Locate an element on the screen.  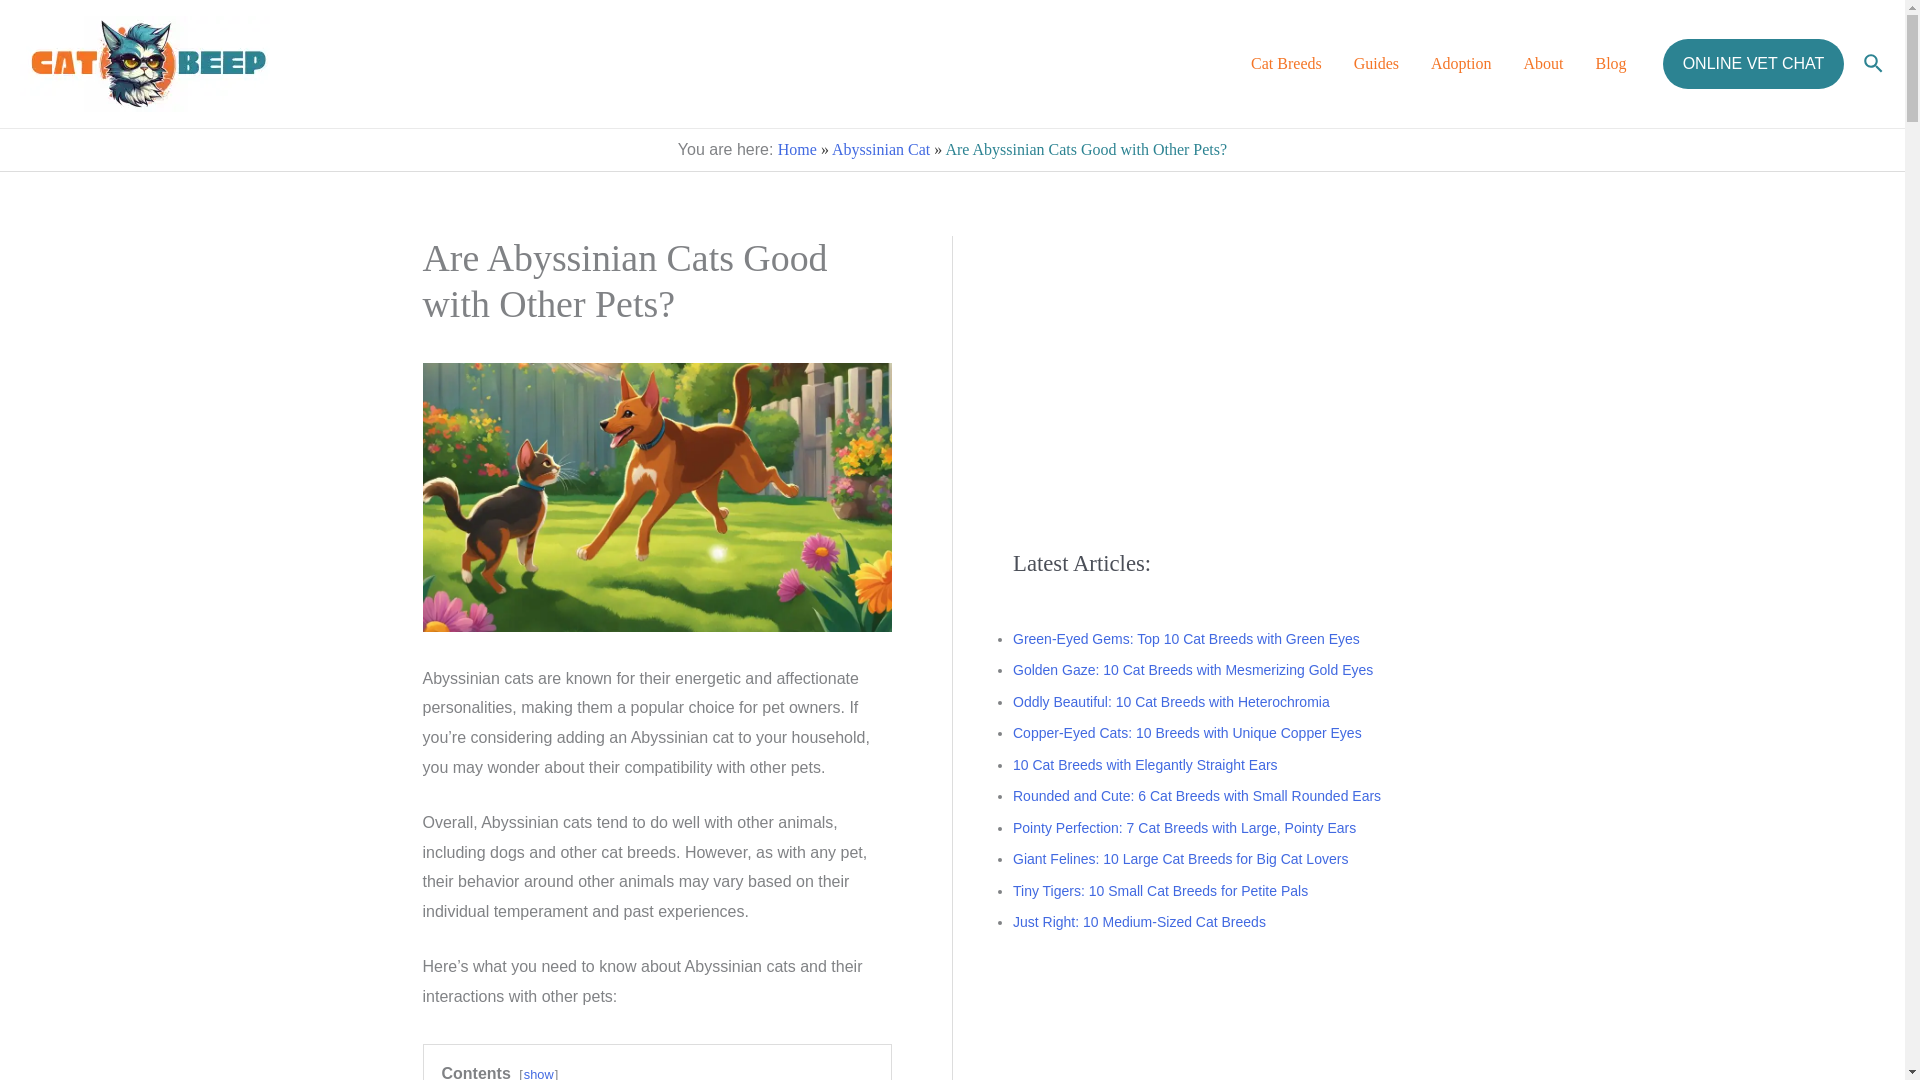
Cat Breeds is located at coordinates (1286, 63).